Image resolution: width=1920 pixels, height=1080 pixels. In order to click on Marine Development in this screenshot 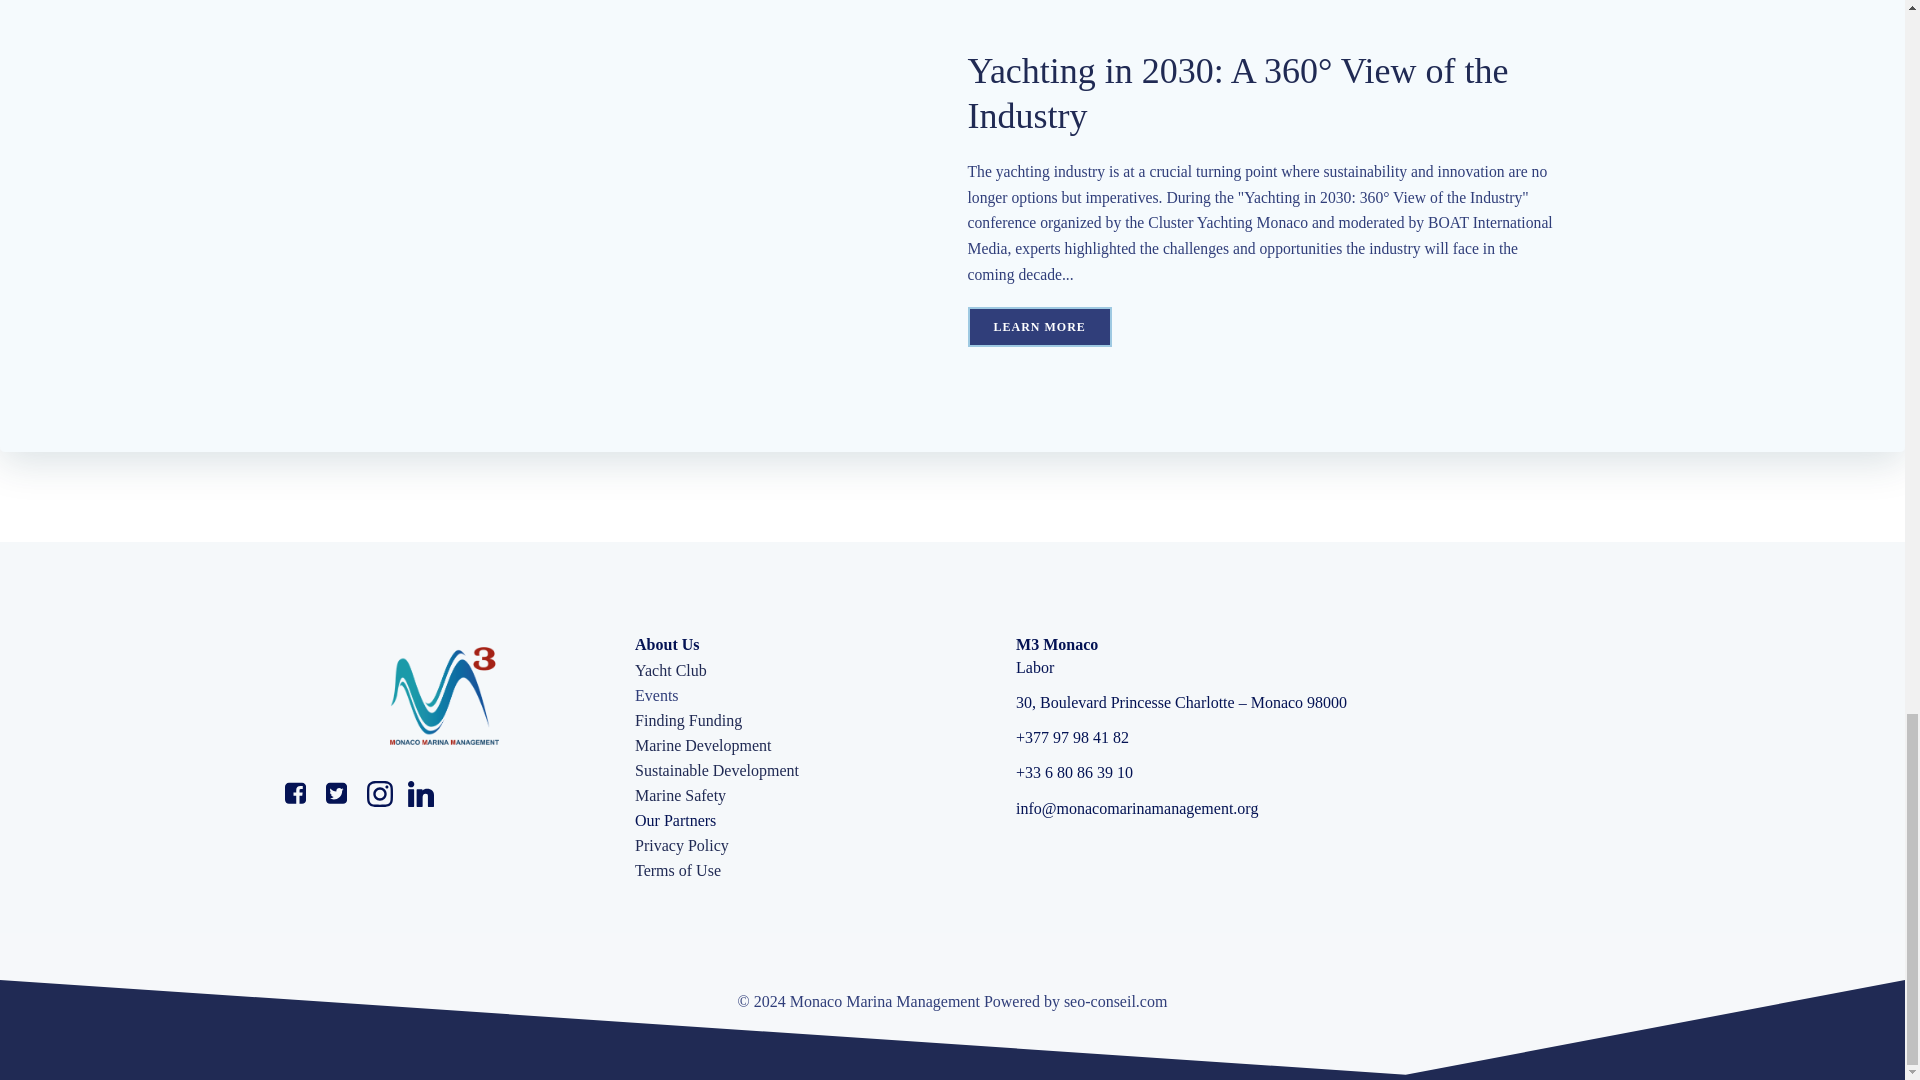, I will do `click(703, 746)`.